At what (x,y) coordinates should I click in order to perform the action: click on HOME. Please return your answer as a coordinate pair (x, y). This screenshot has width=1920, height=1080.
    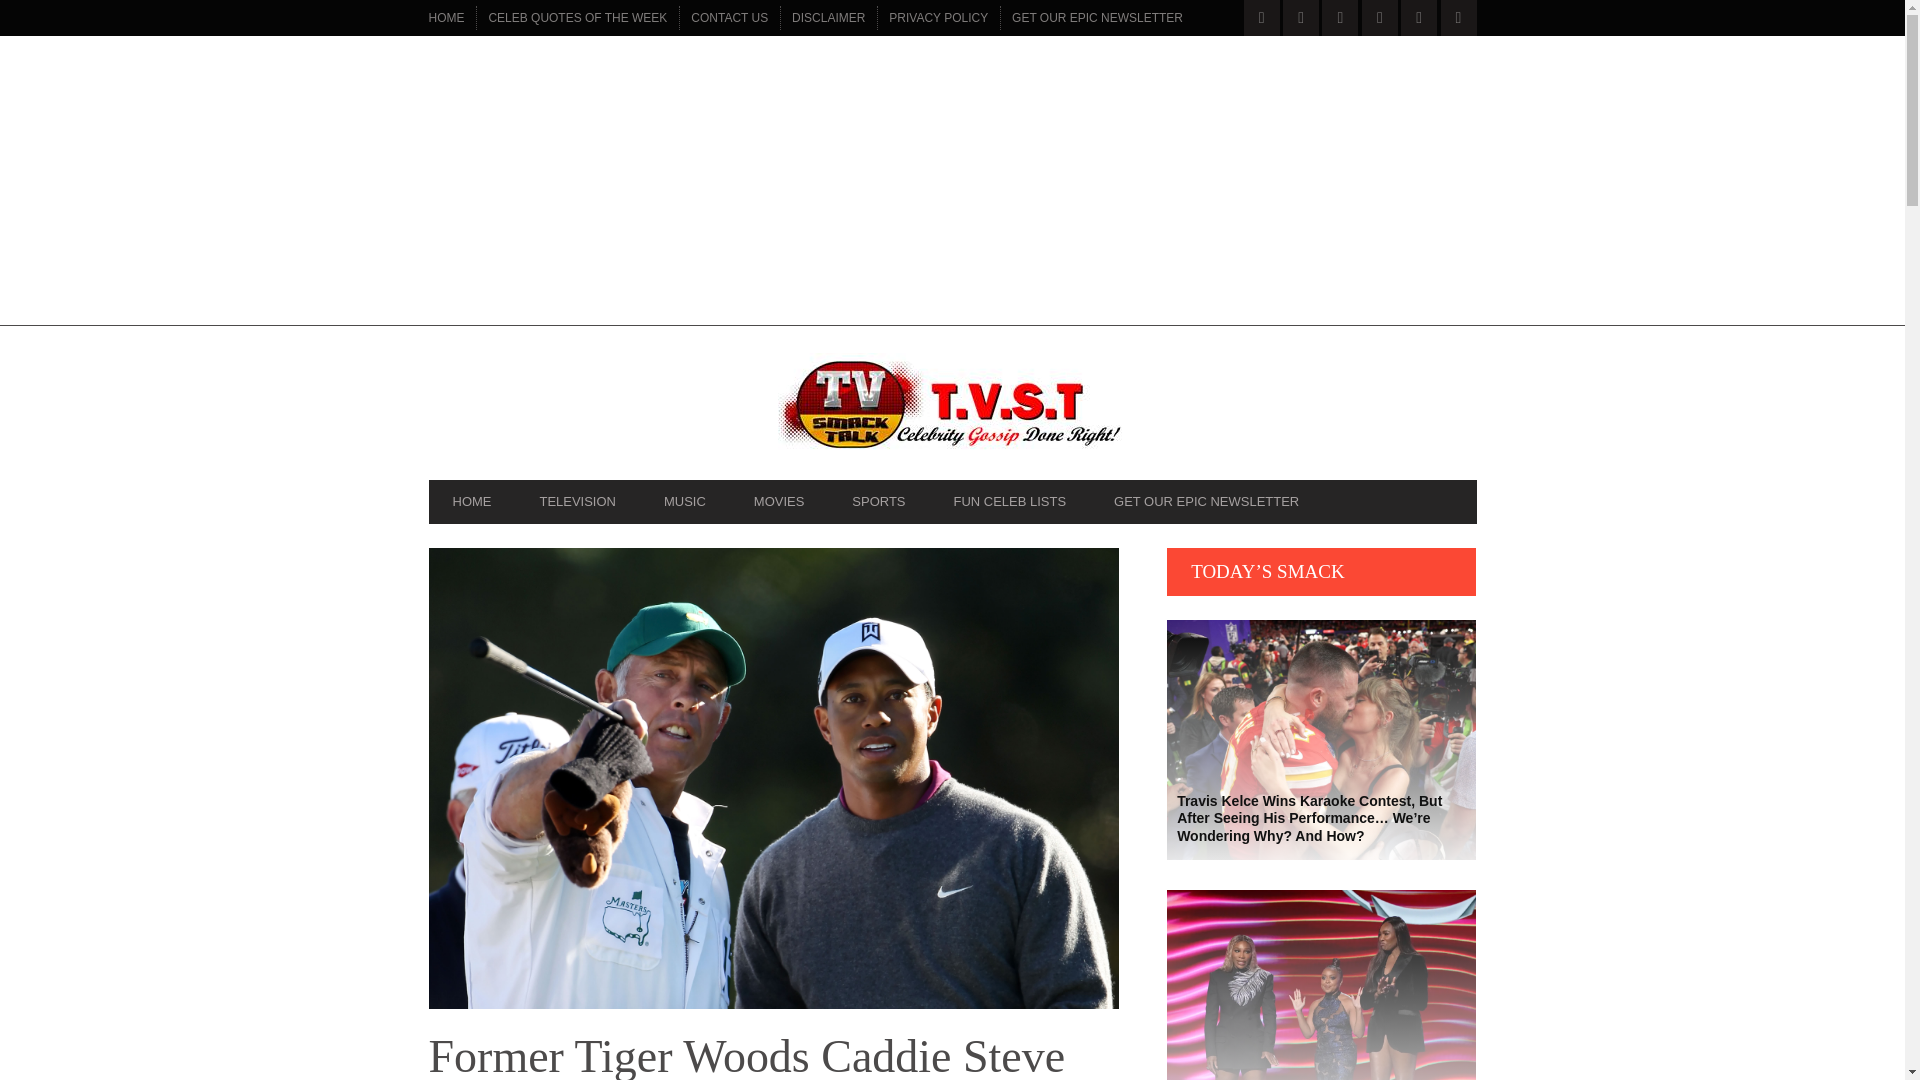
    Looking at the image, I should click on (446, 18).